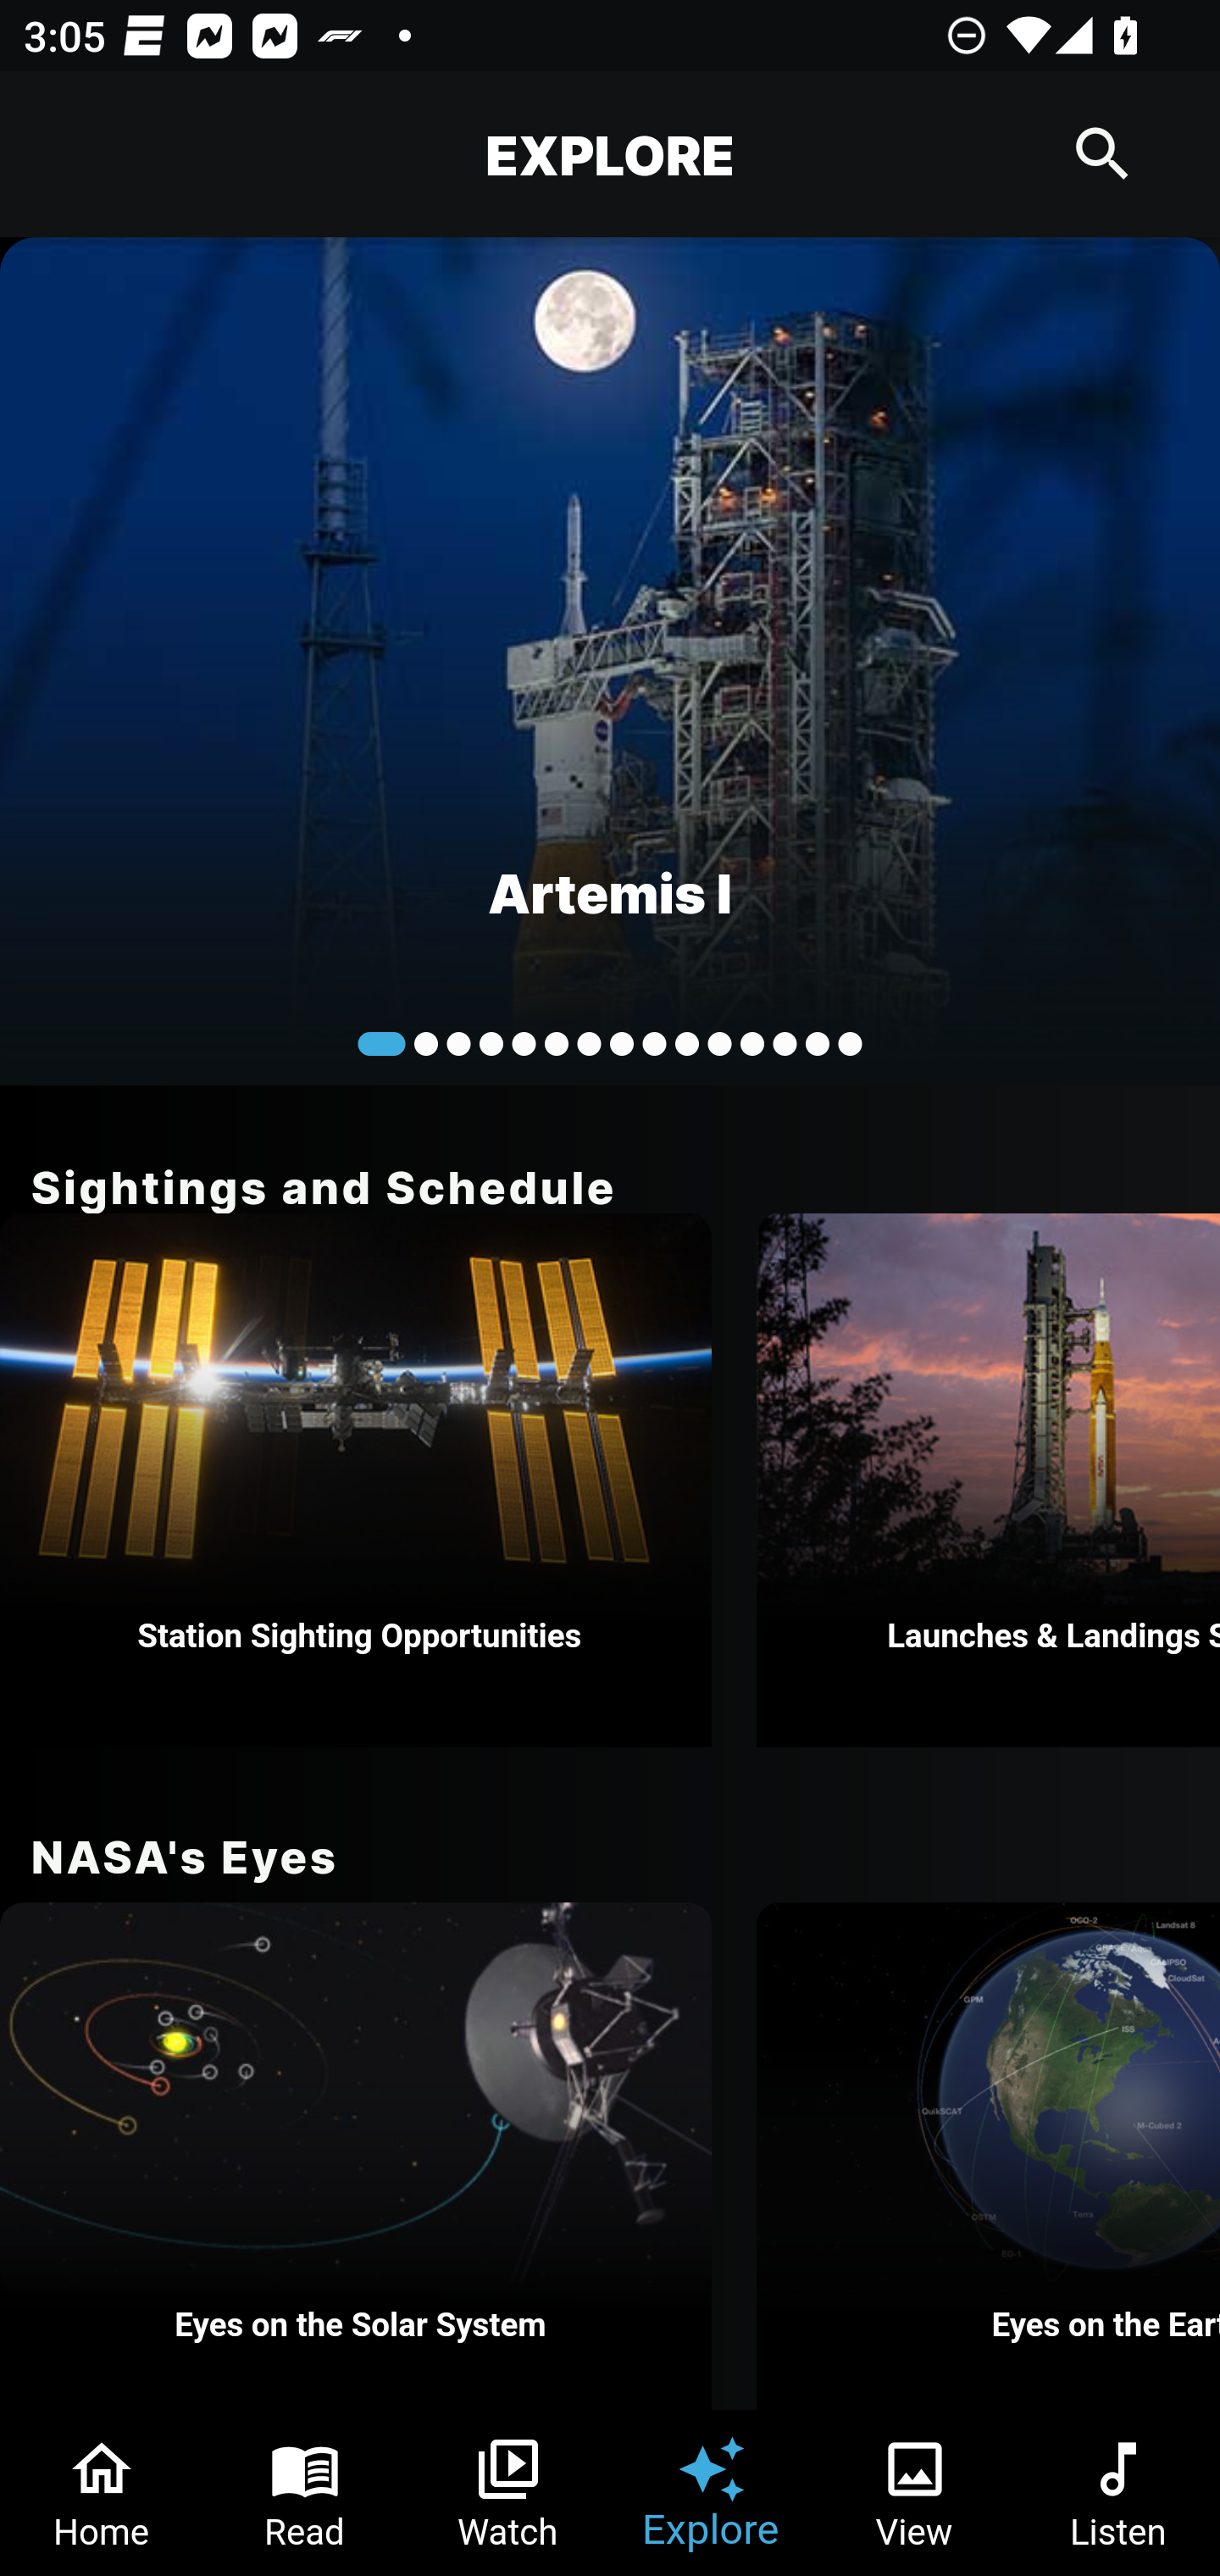 The height and width of the screenshot is (2576, 1220). Describe the element at coordinates (1118, 2493) in the screenshot. I see `Listen
Tab 6 of 6` at that location.